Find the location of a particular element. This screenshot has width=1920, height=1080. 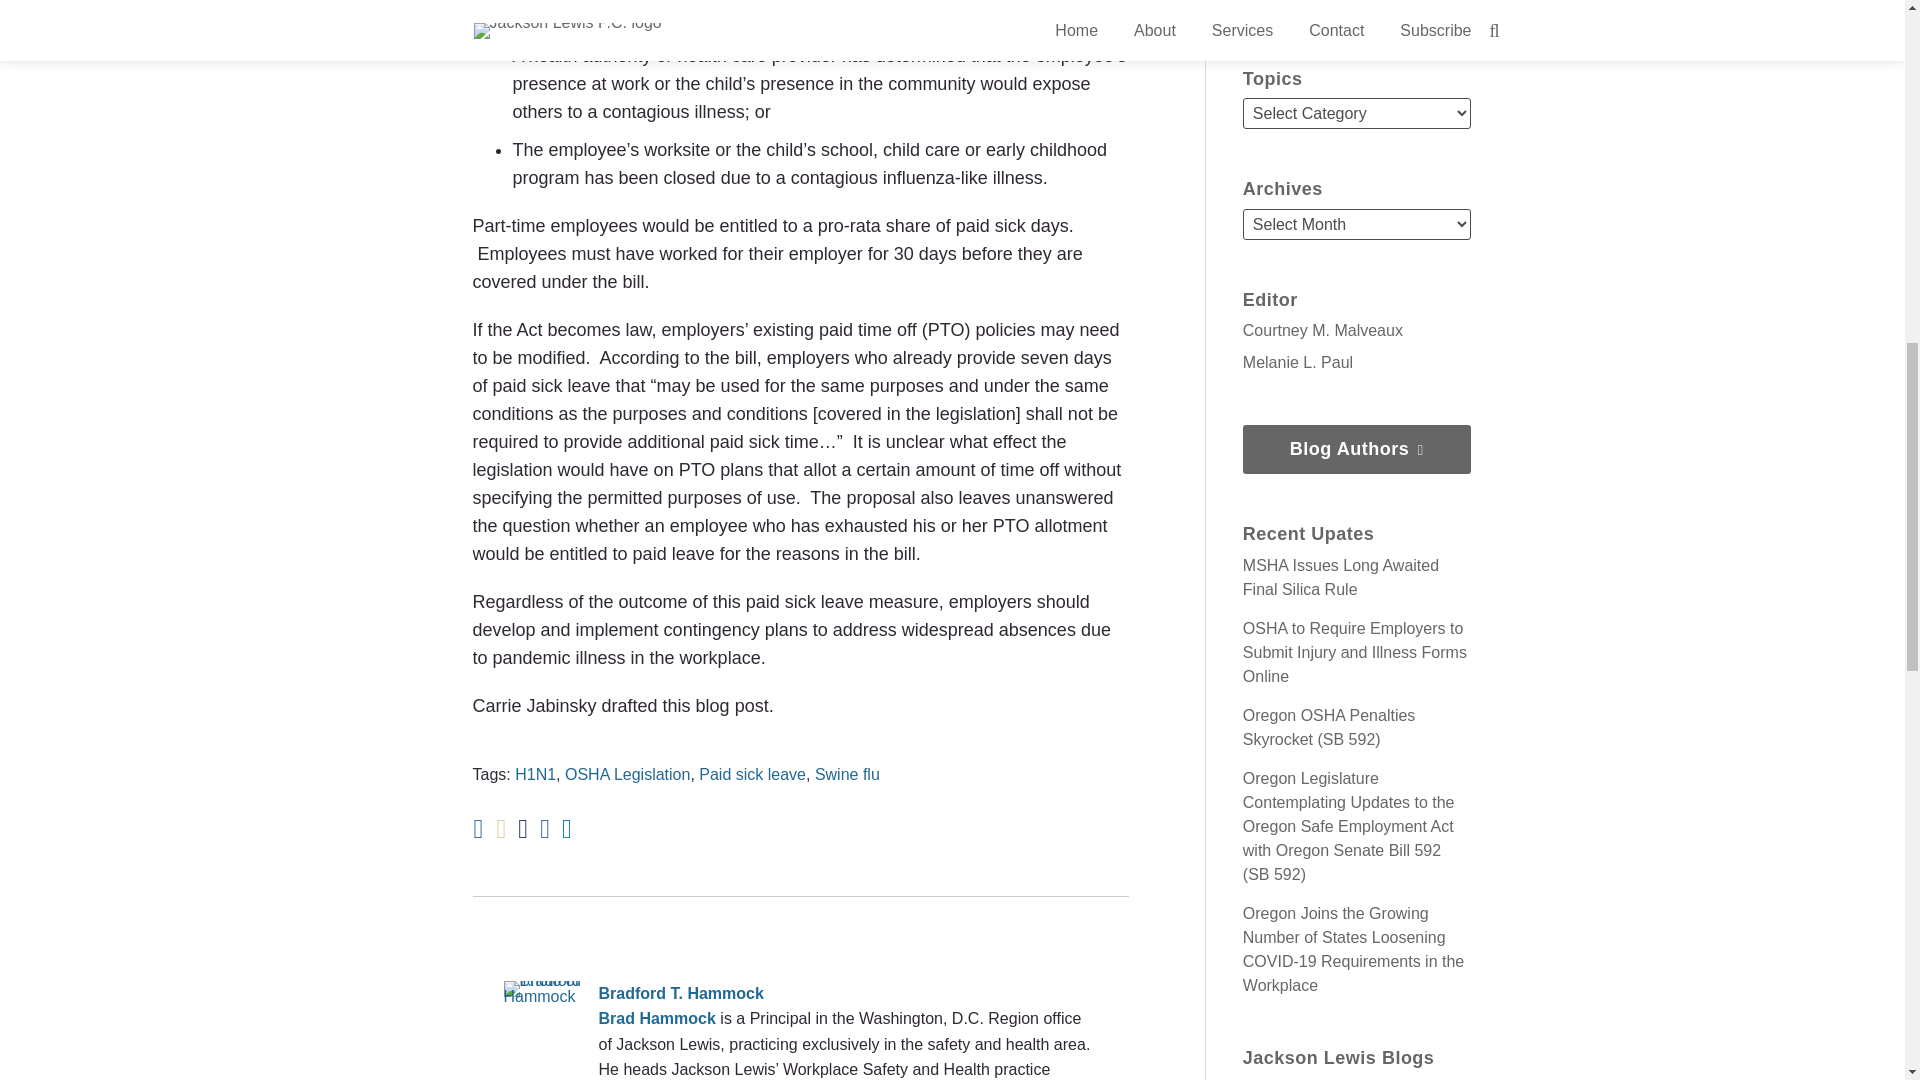

Swine flu is located at coordinates (846, 774).